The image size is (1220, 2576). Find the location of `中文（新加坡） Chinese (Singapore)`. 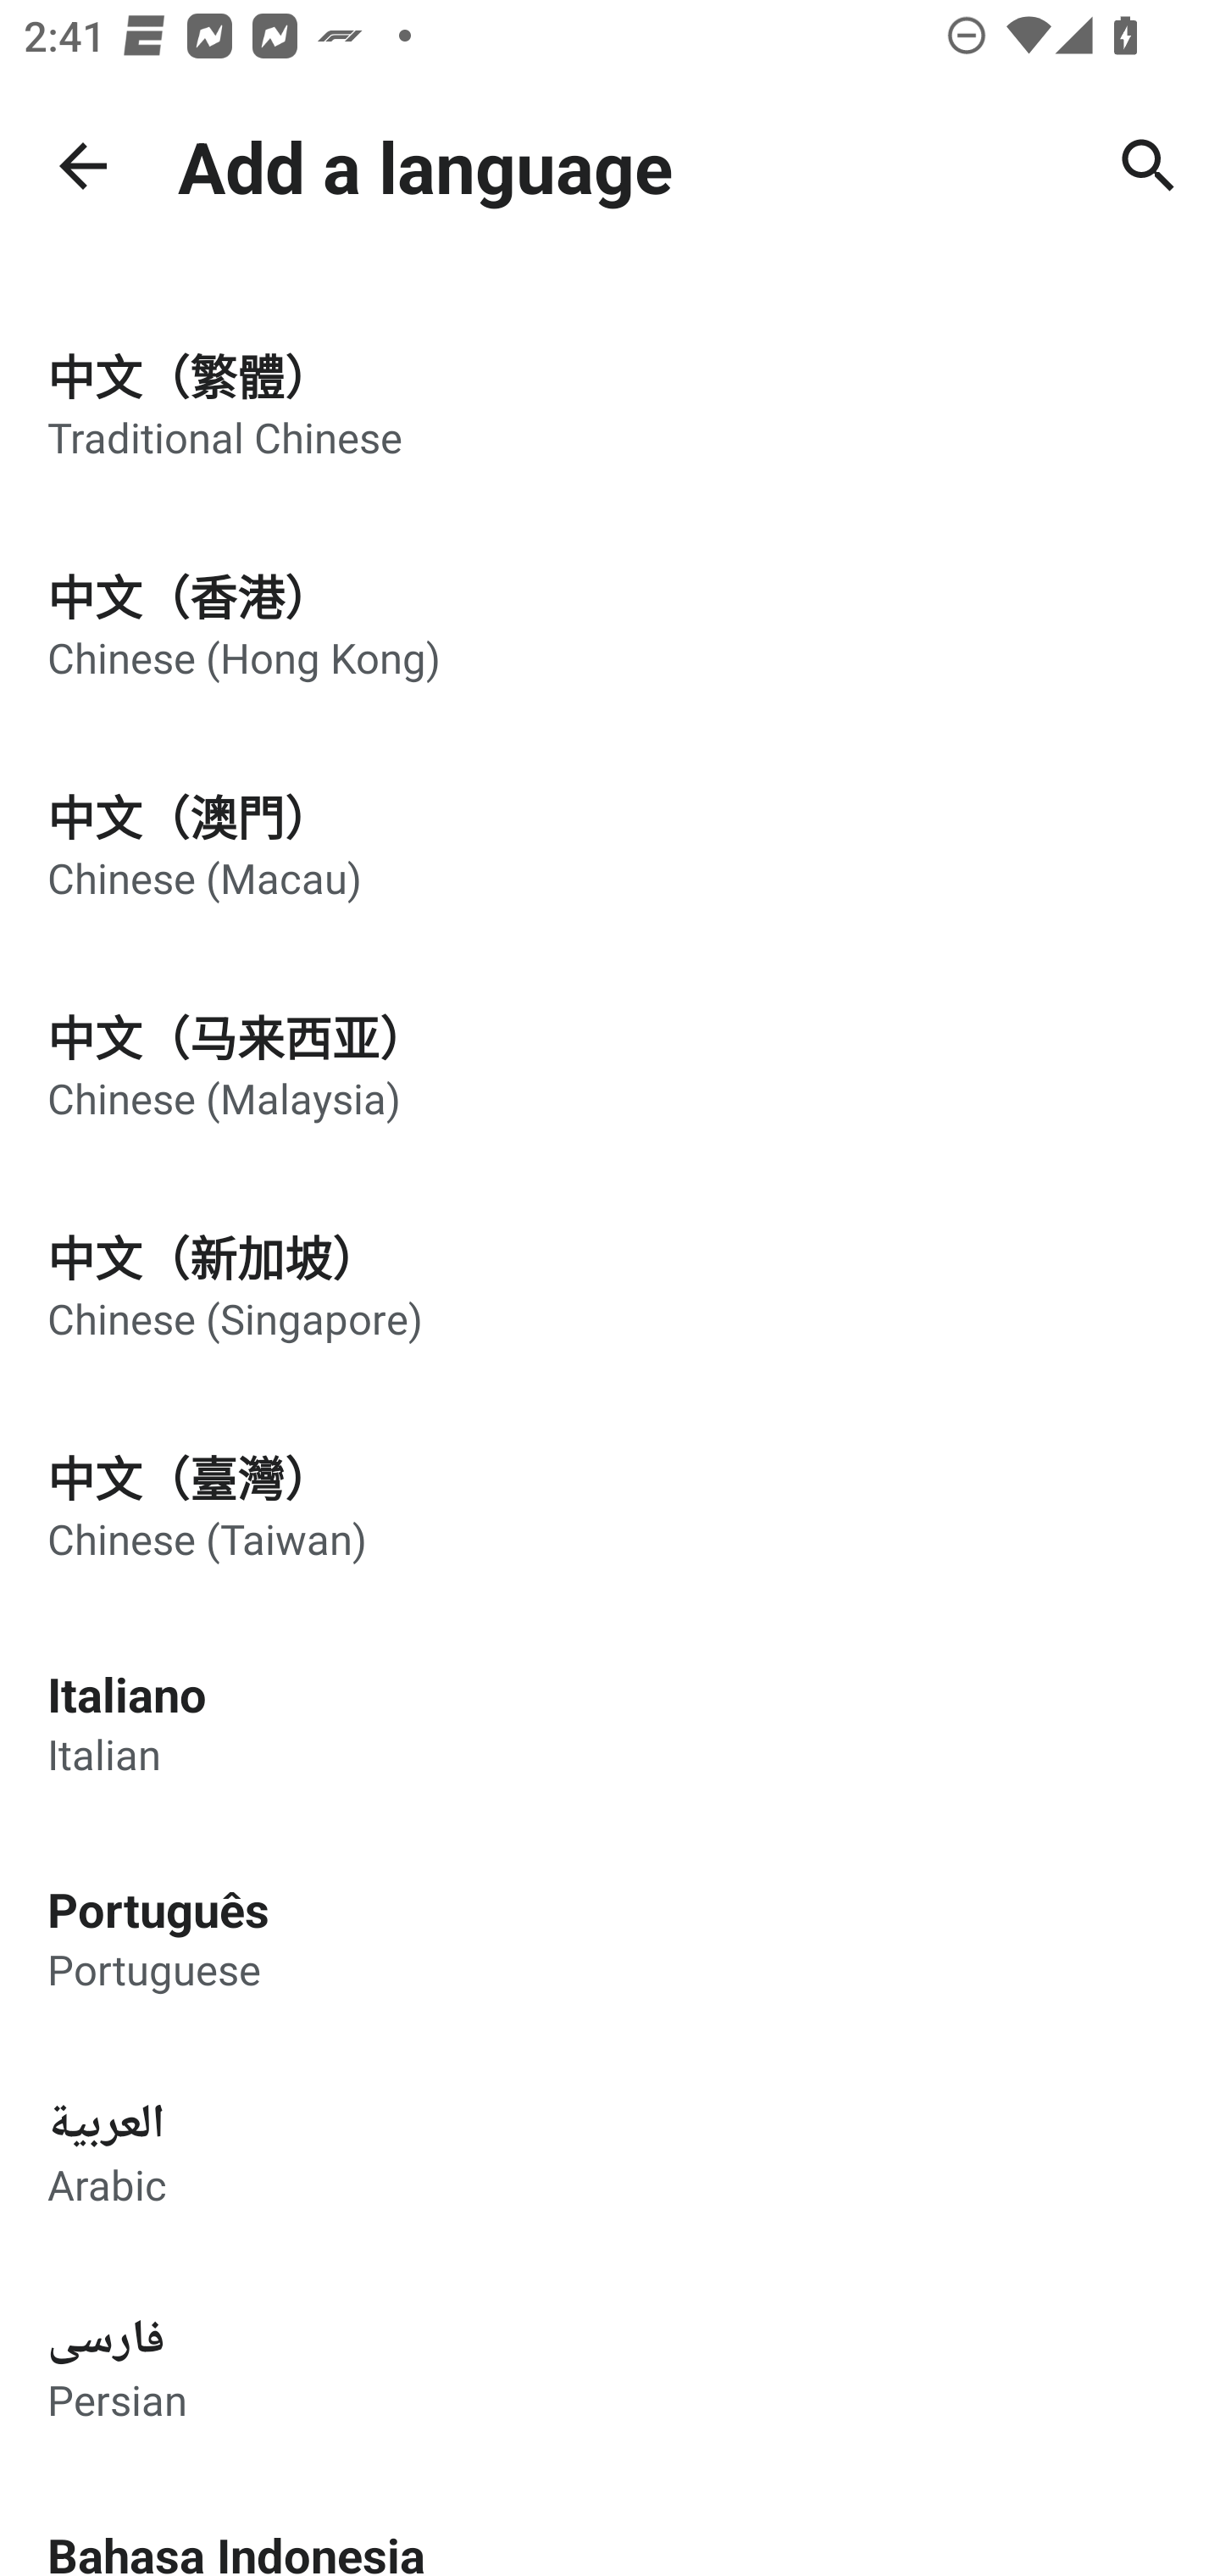

中文（新加坡） Chinese (Singapore) is located at coordinates (610, 1284).